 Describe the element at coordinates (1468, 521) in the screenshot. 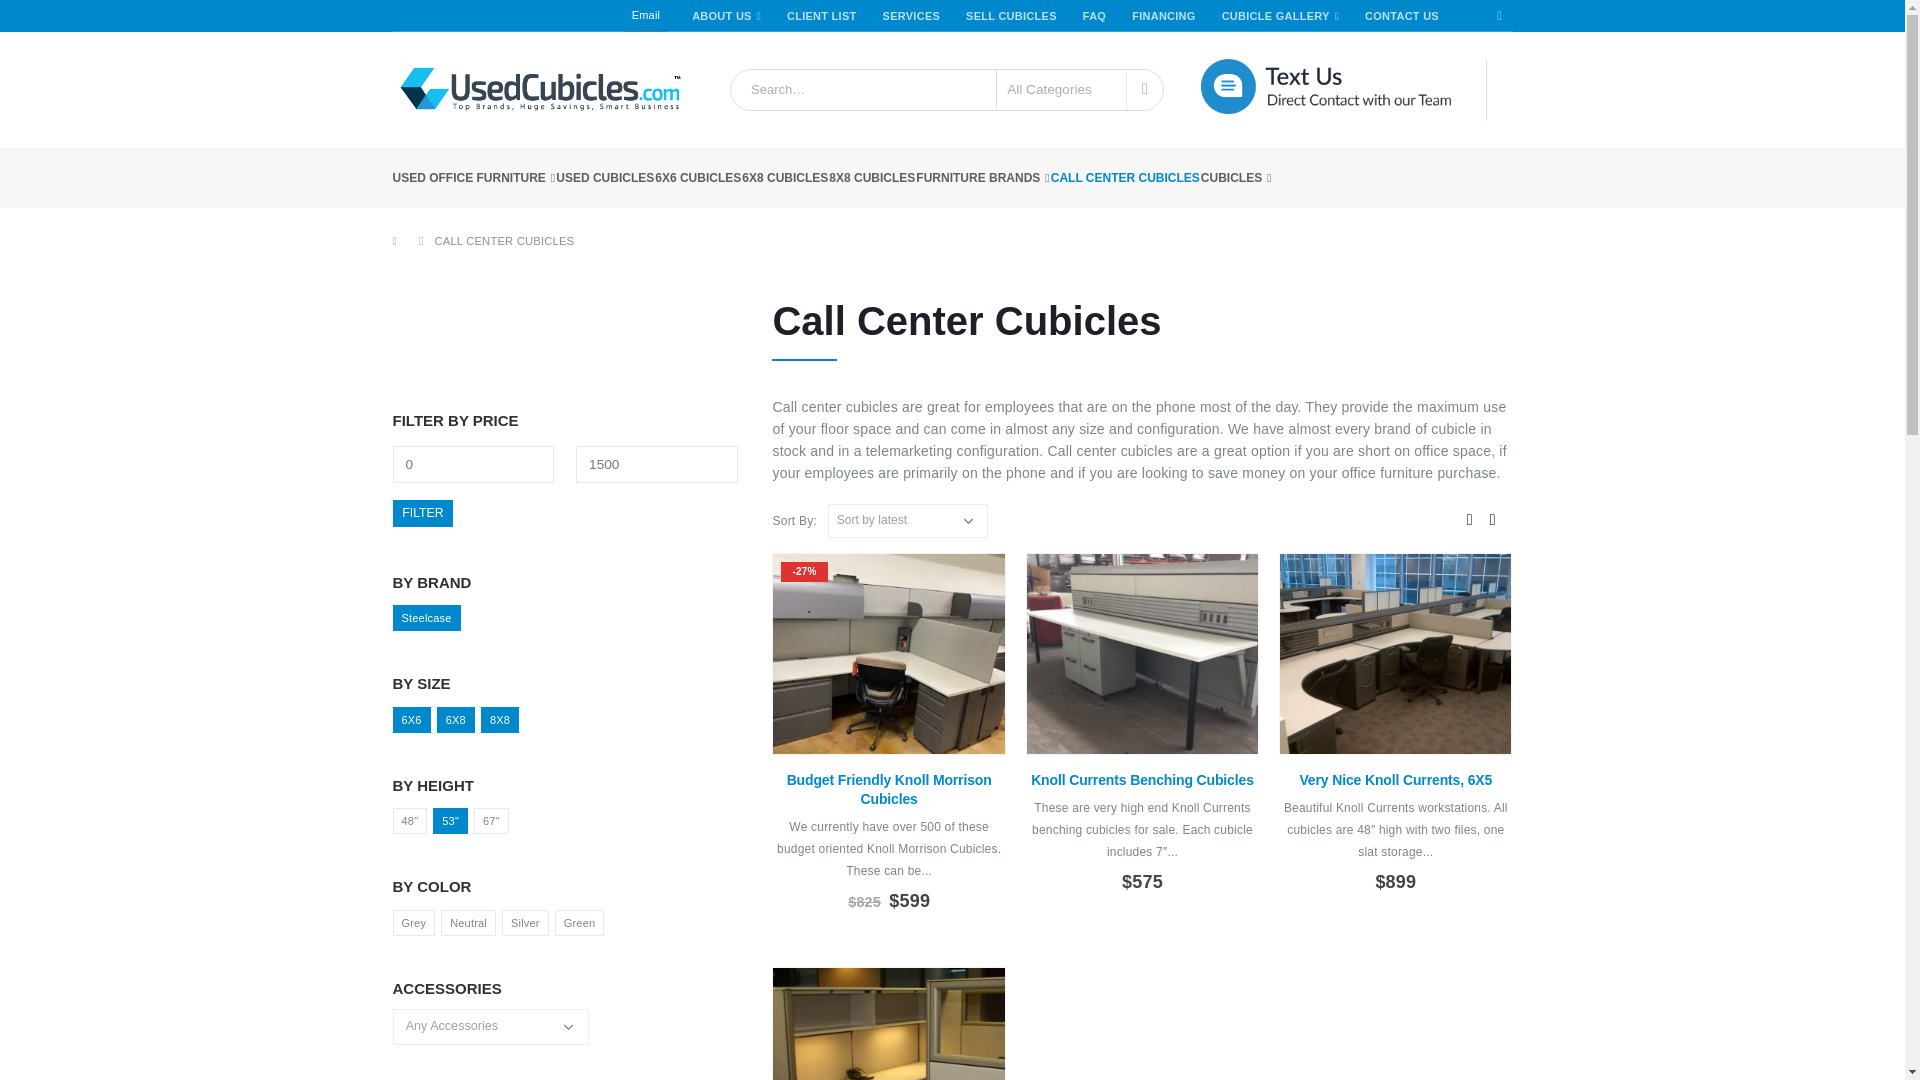

I see `Grid View` at that location.